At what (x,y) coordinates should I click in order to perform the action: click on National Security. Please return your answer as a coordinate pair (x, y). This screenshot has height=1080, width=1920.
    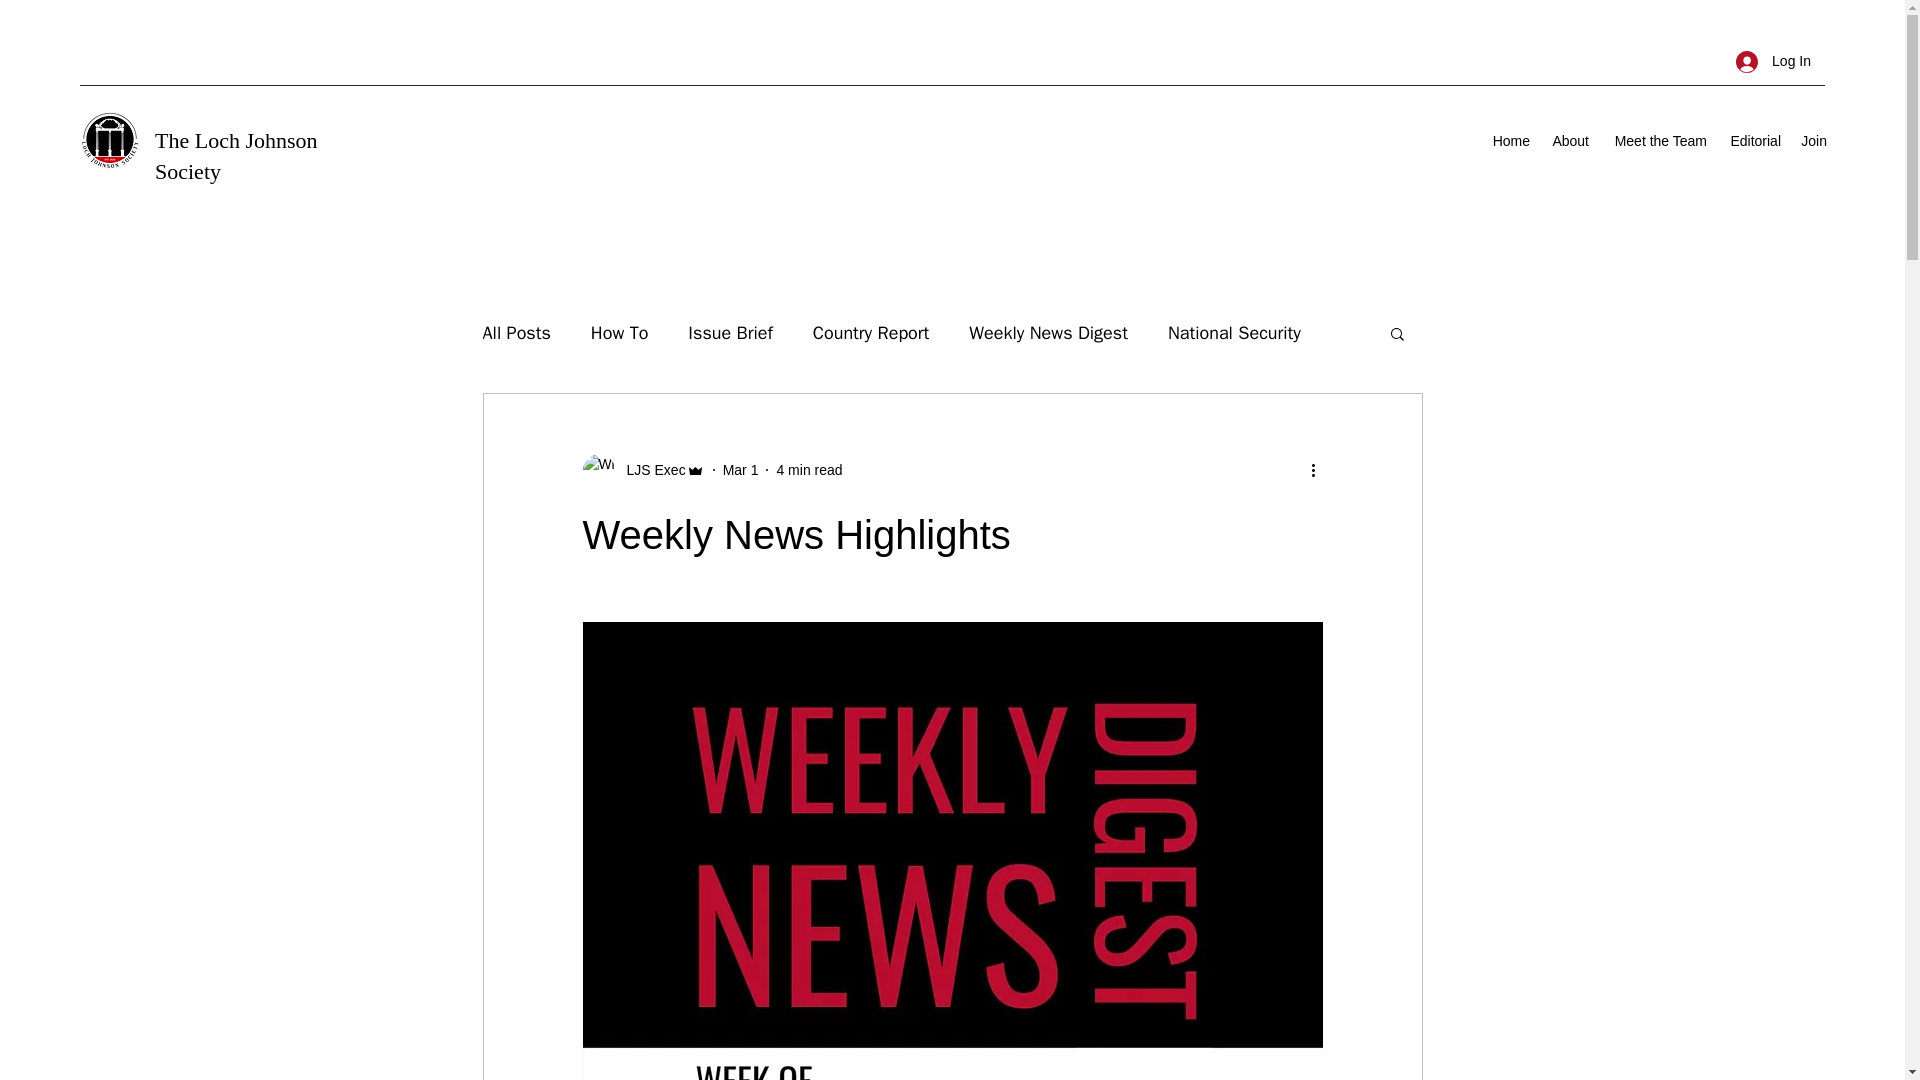
    Looking at the image, I should click on (1234, 332).